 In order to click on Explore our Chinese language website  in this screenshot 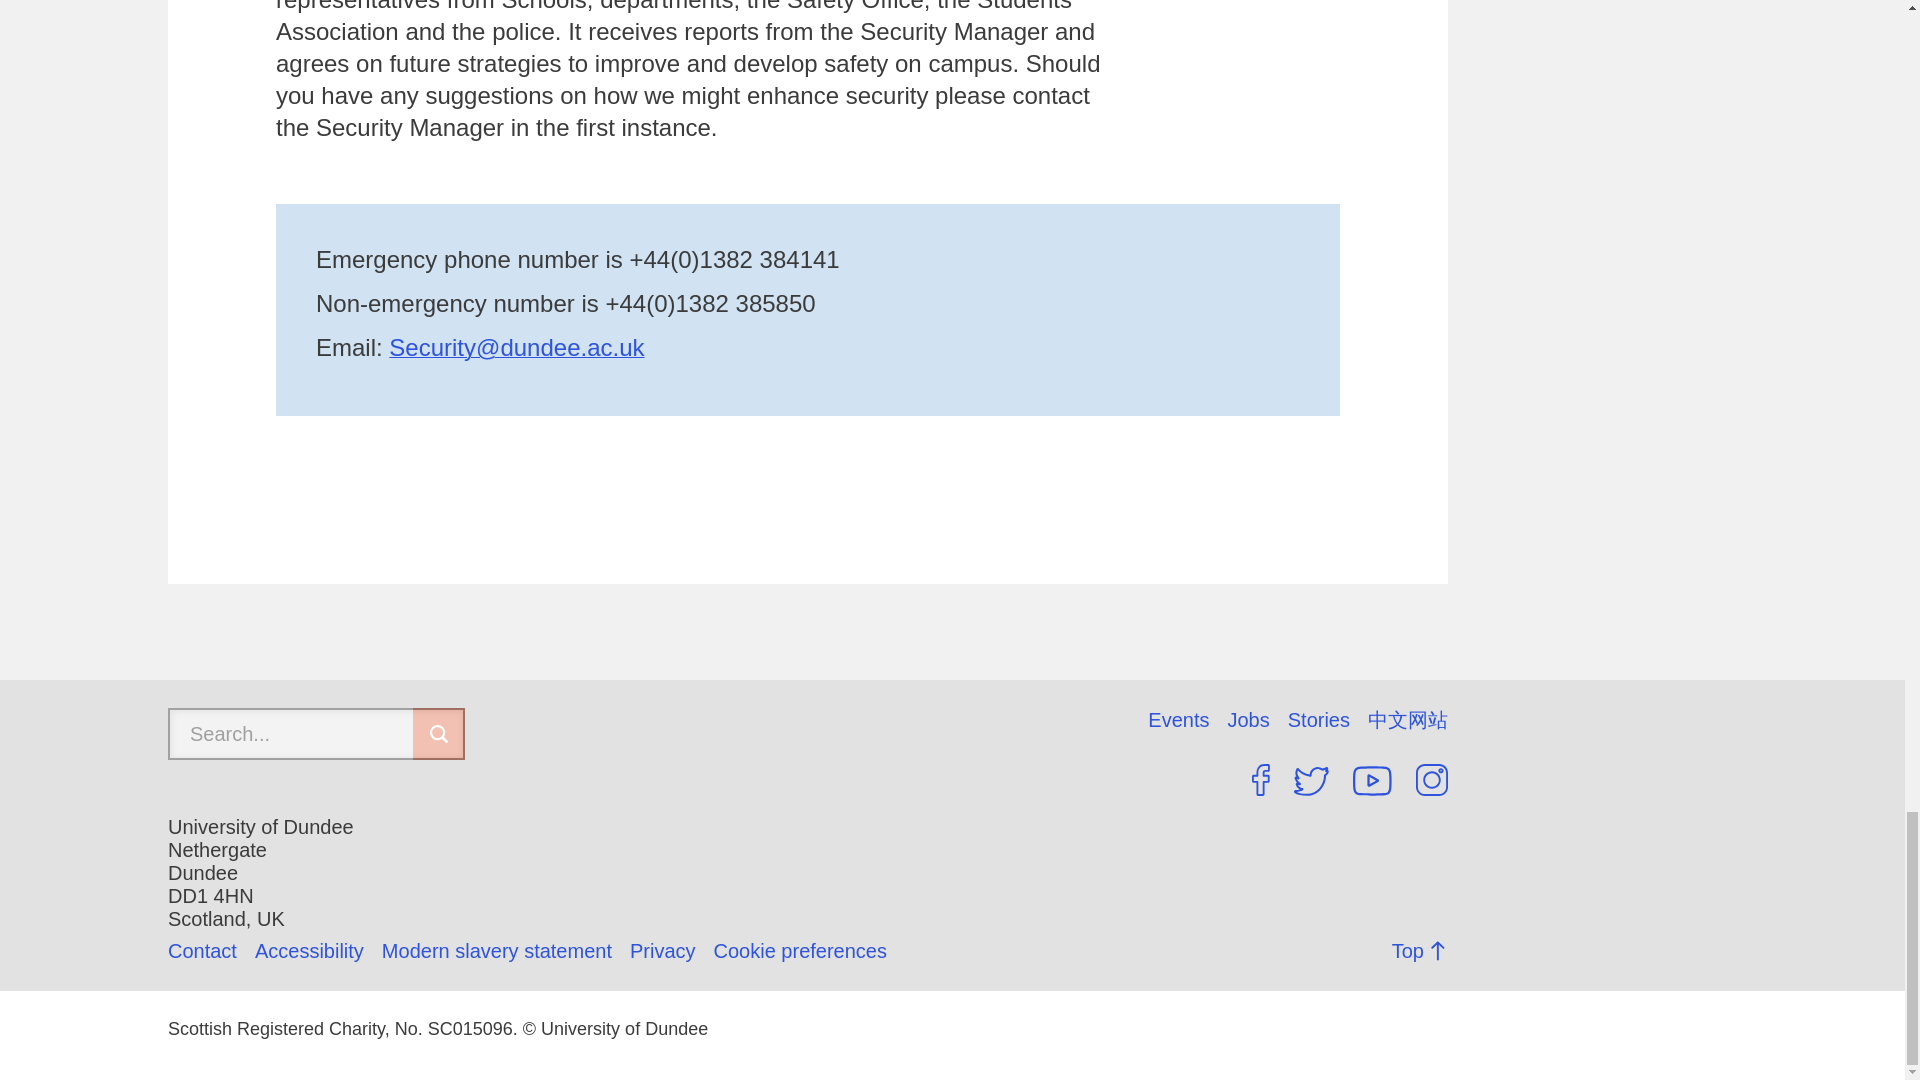, I will do `click(1407, 720)`.